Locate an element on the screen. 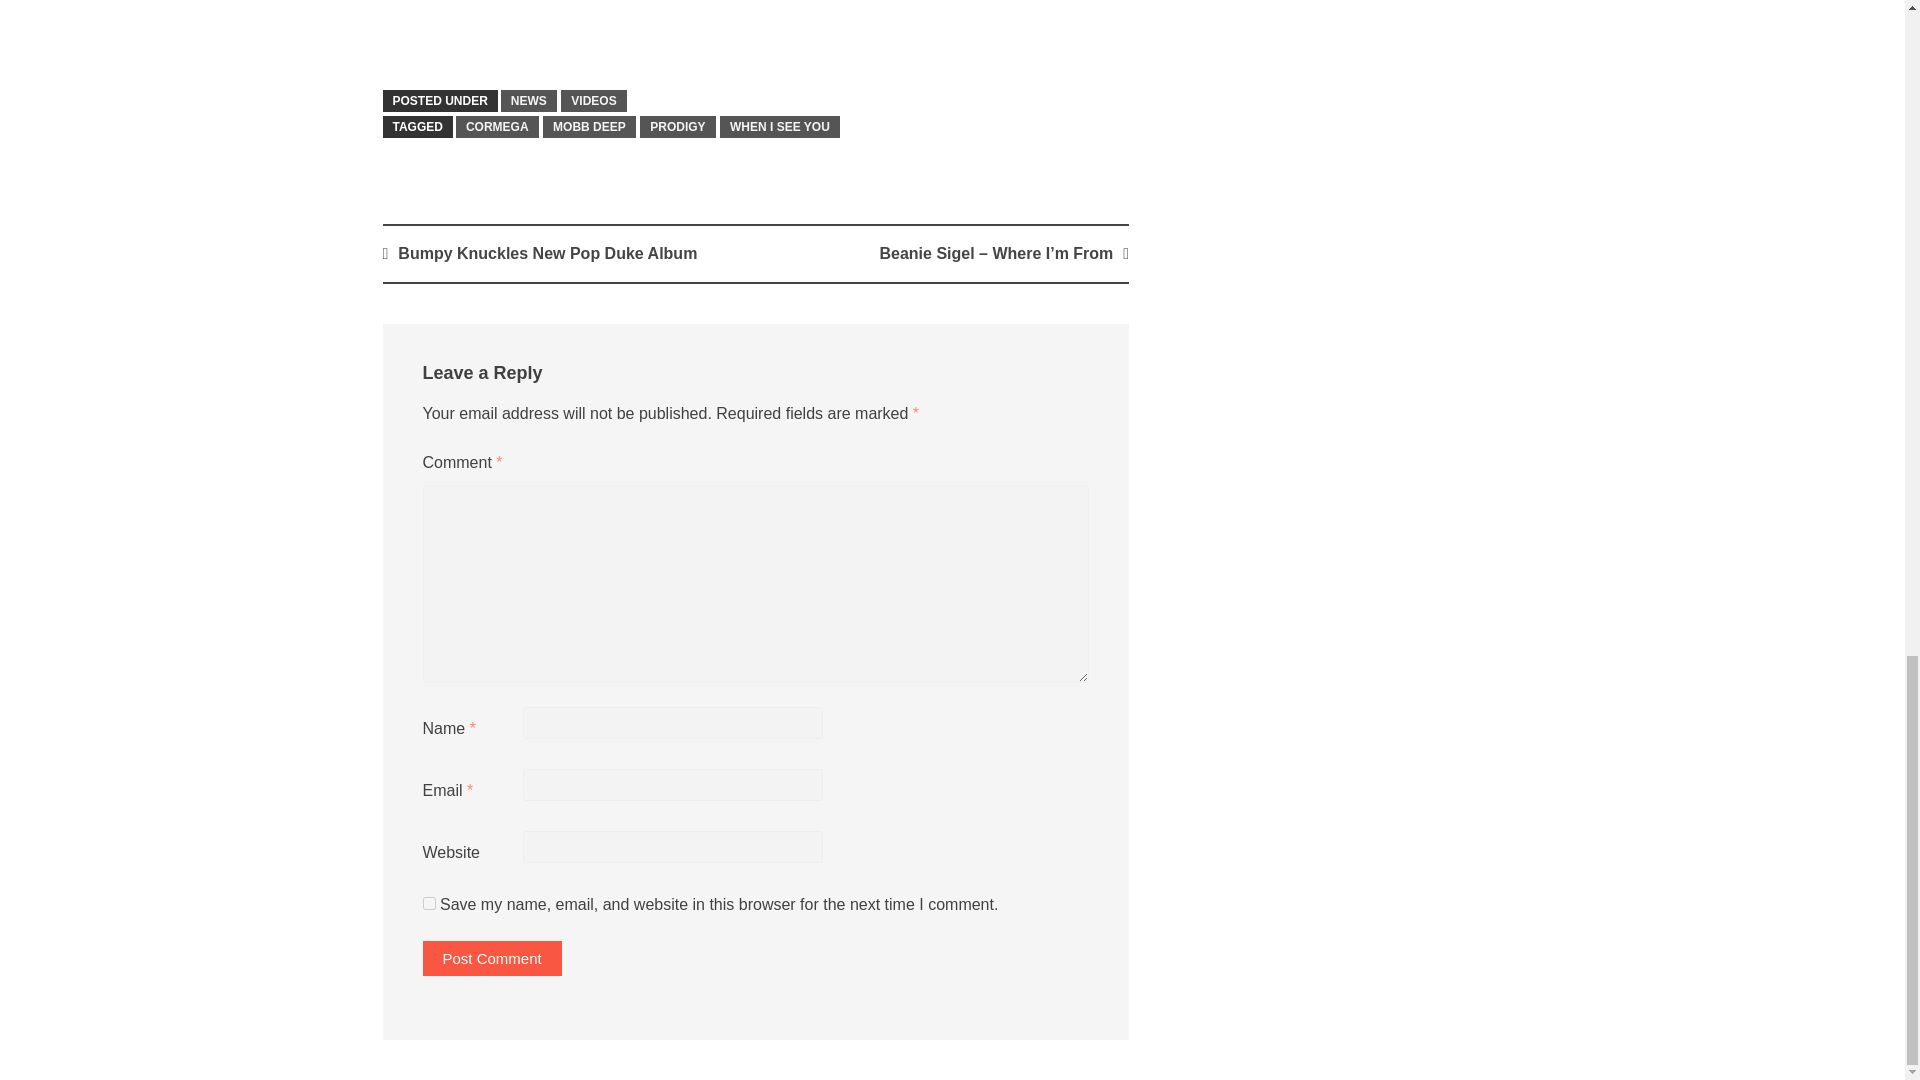 The width and height of the screenshot is (1920, 1080). MOBB DEEP is located at coordinates (589, 126).